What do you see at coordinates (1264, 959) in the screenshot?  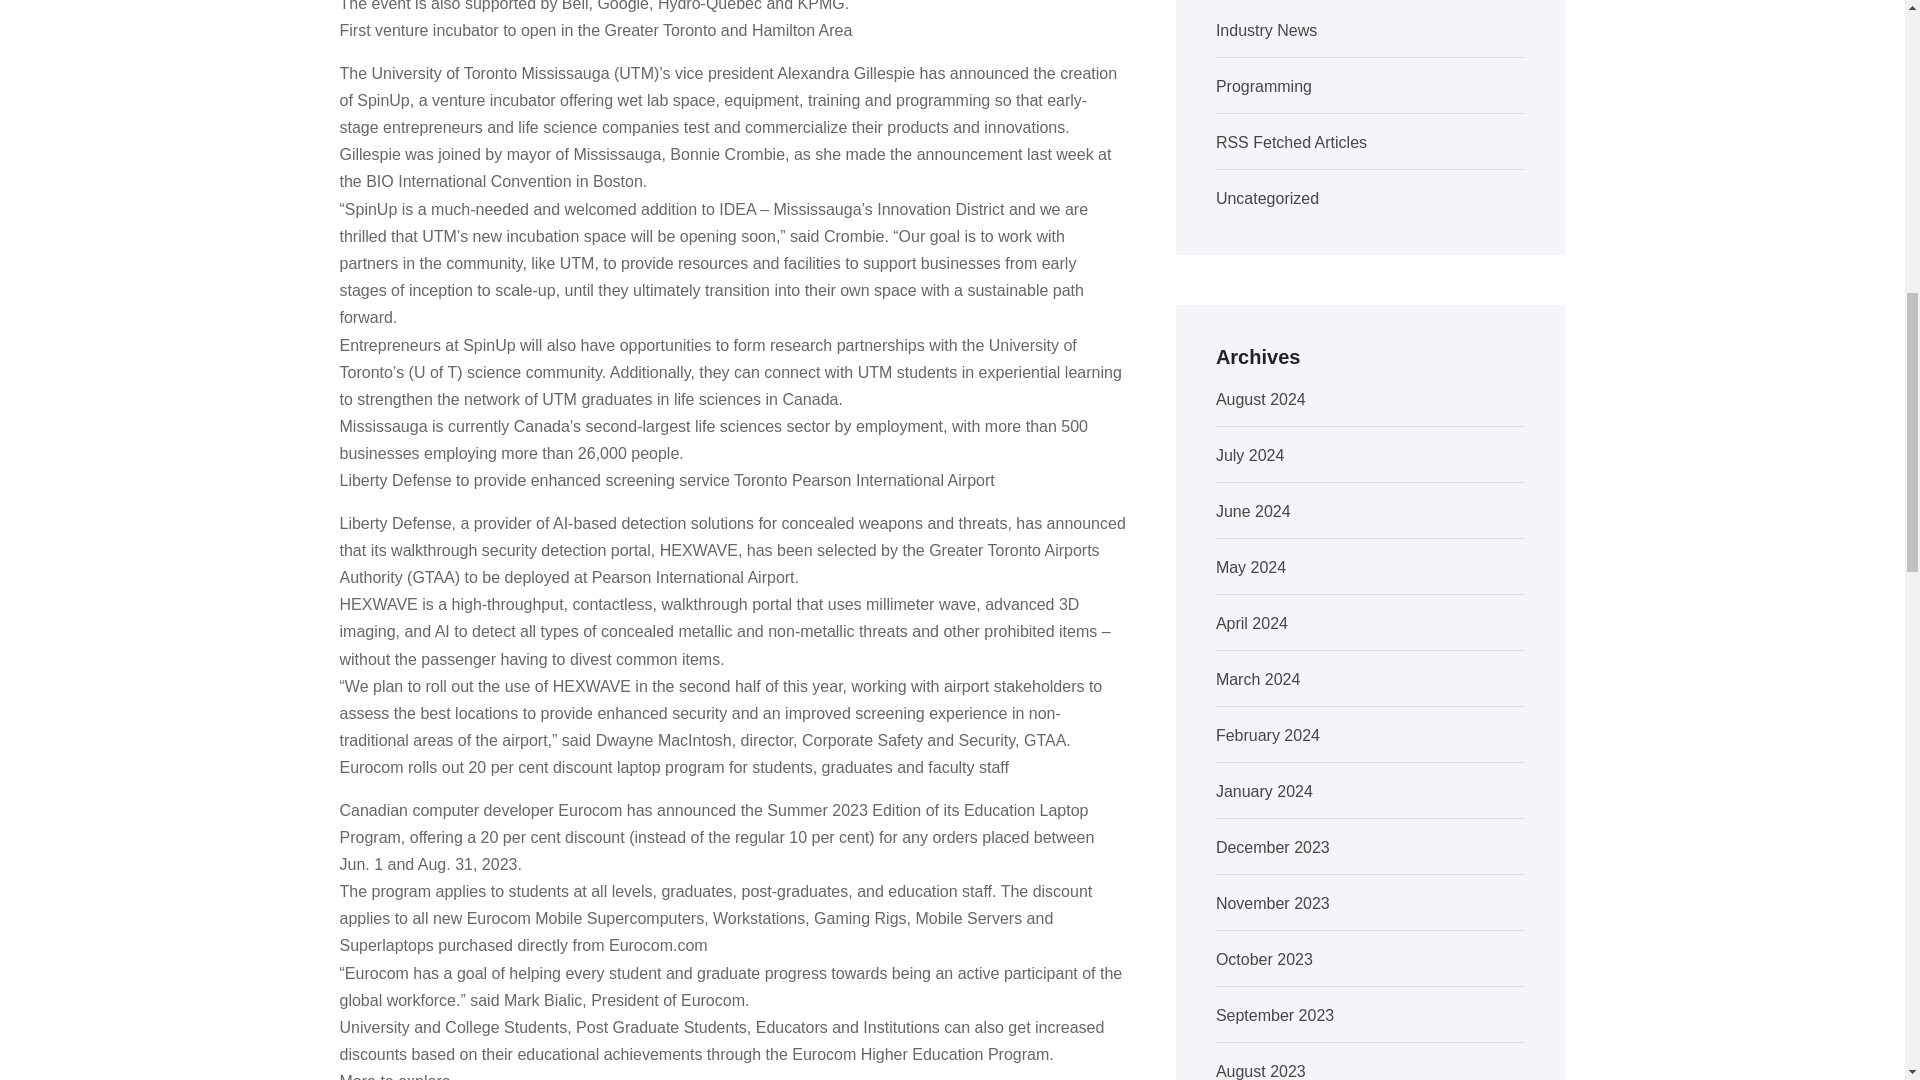 I see `October 2023` at bounding box center [1264, 959].